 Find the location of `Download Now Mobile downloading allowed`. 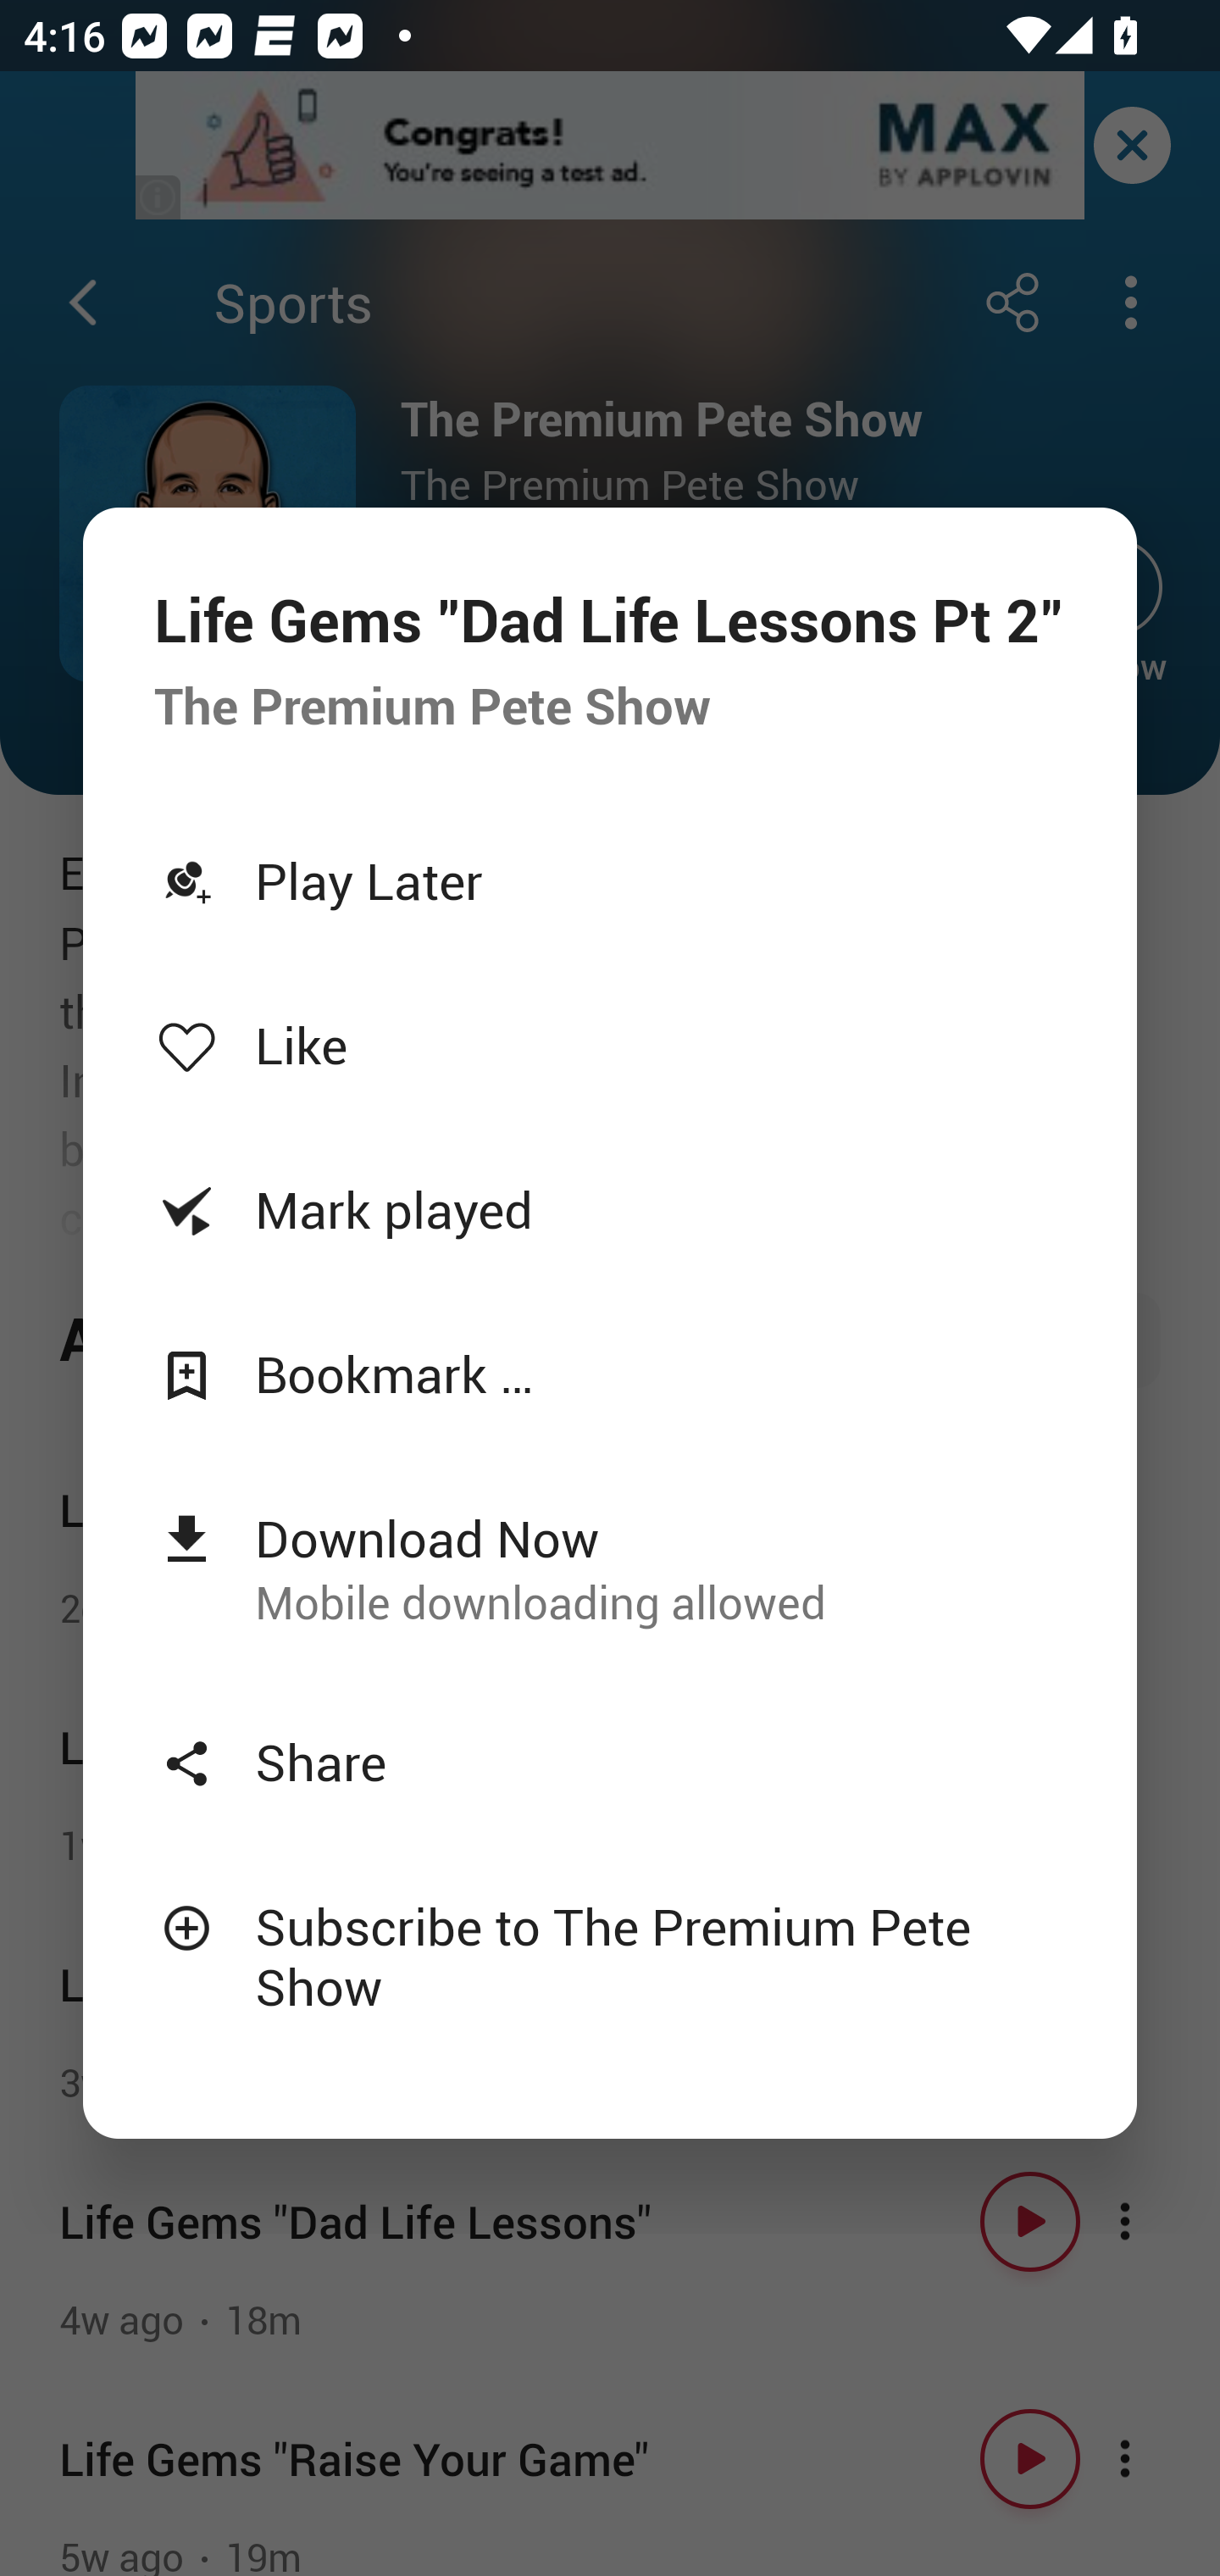

Download Now Mobile downloading allowed is located at coordinates (610, 1568).